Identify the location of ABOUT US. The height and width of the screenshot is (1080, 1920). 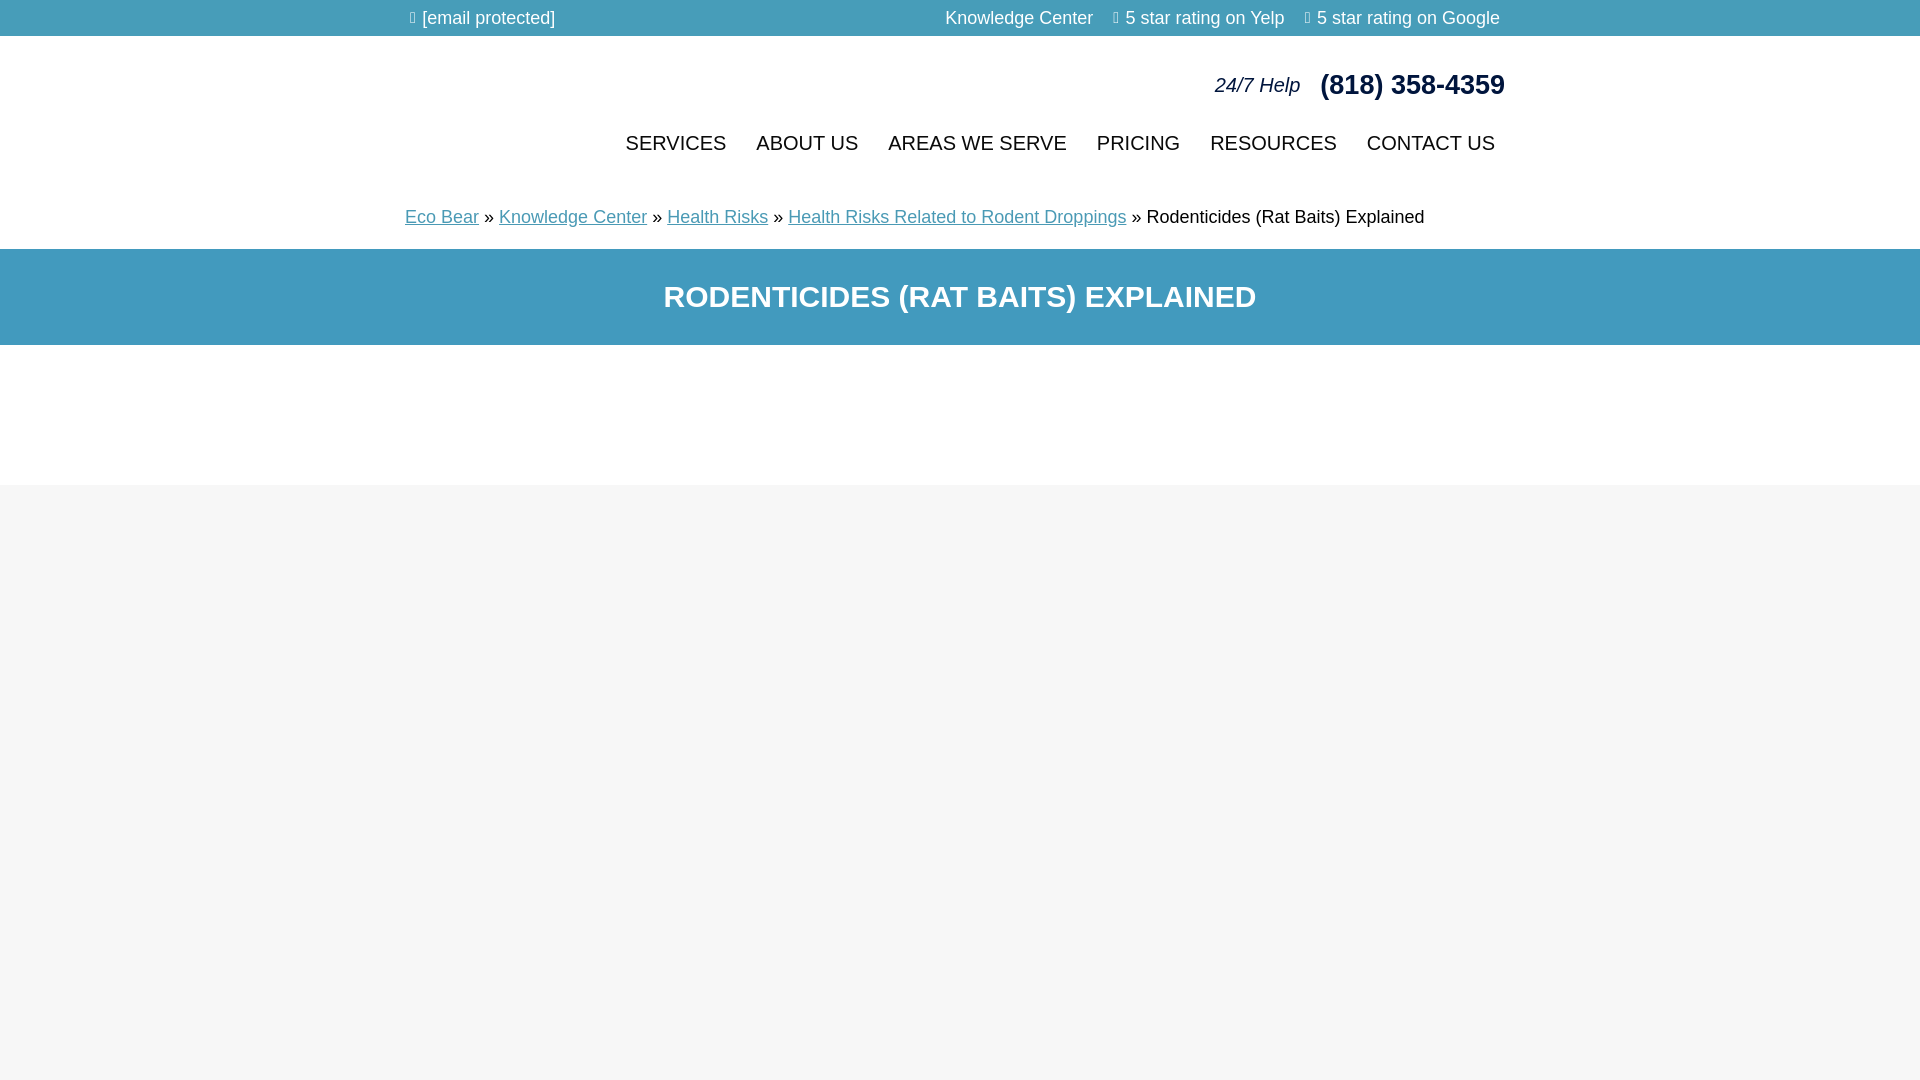
(807, 142).